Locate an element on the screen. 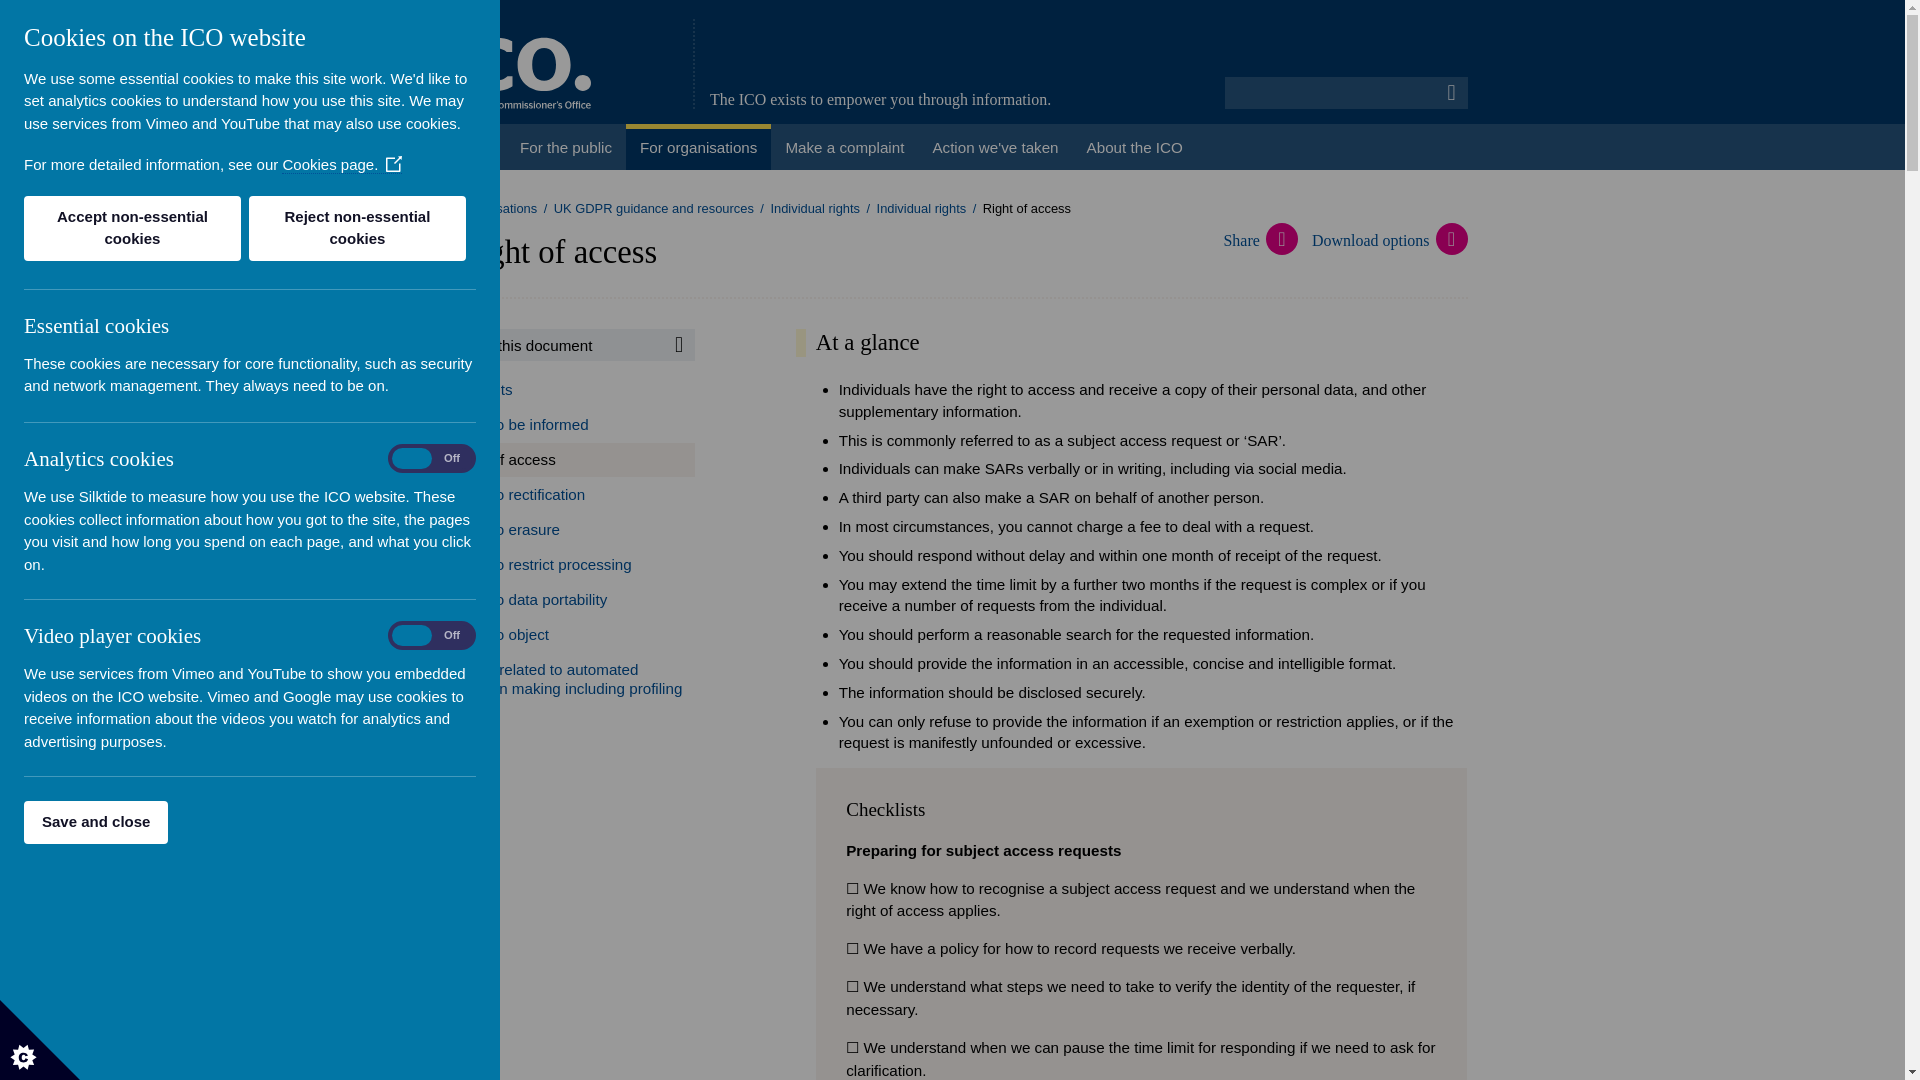 This screenshot has height=1080, width=1920. For organisations is located at coordinates (698, 146).